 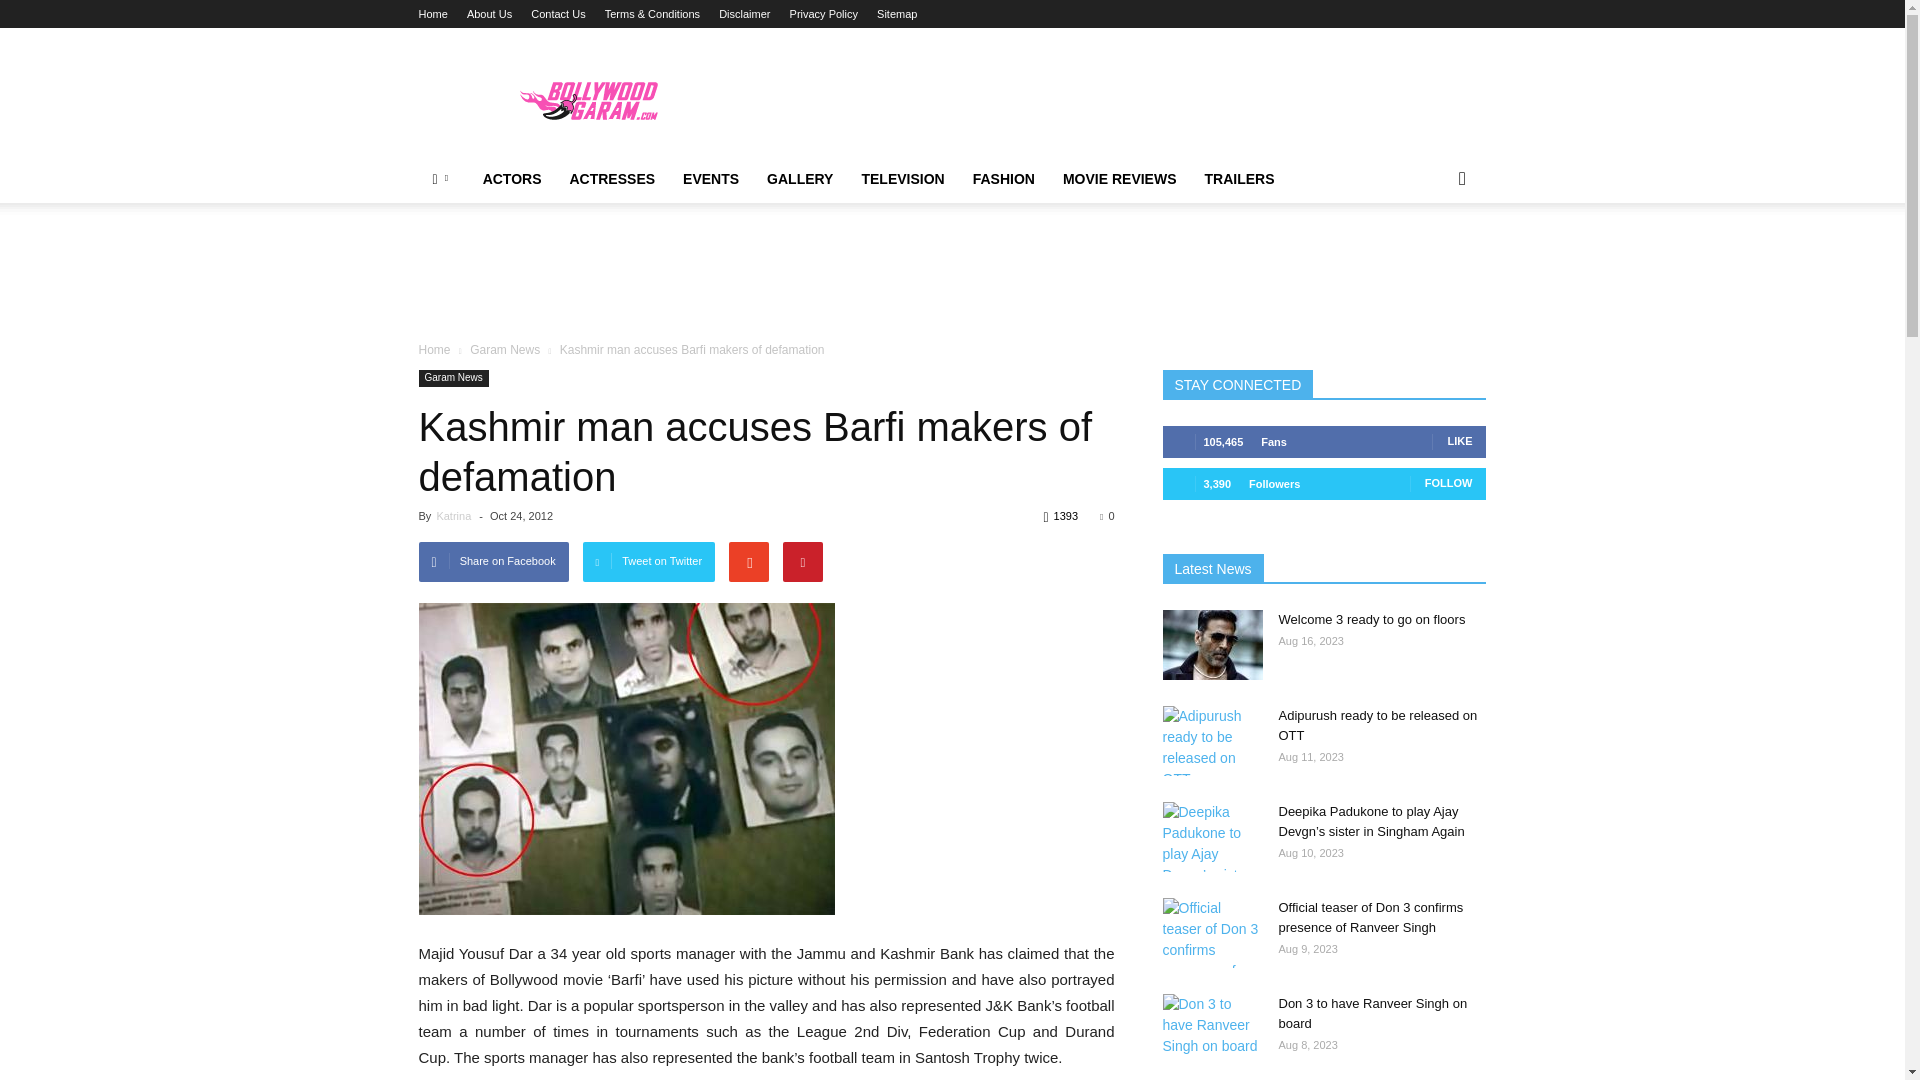 I want to click on Sitemap, so click(x=897, y=14).